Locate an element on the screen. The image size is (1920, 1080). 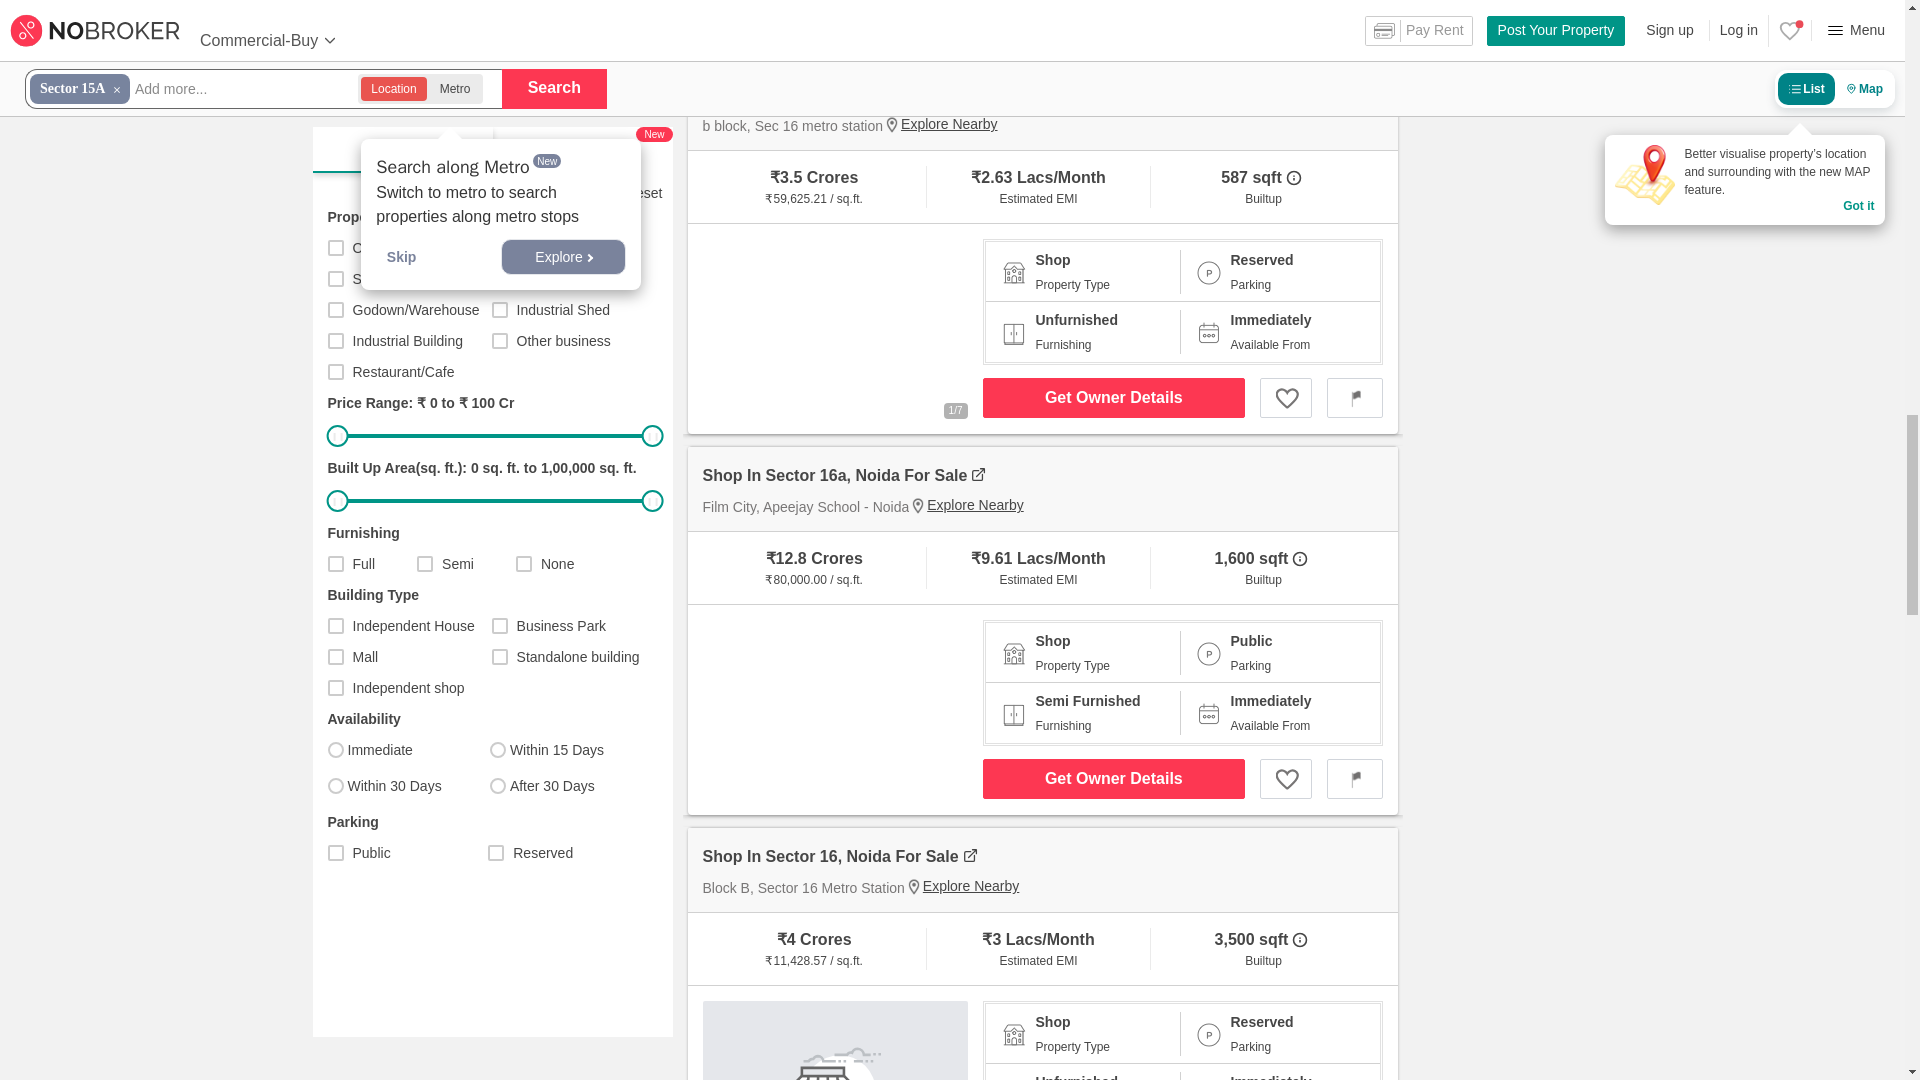
Shop in Sector 16, Noida for sale  is located at coordinates (1050, 95).